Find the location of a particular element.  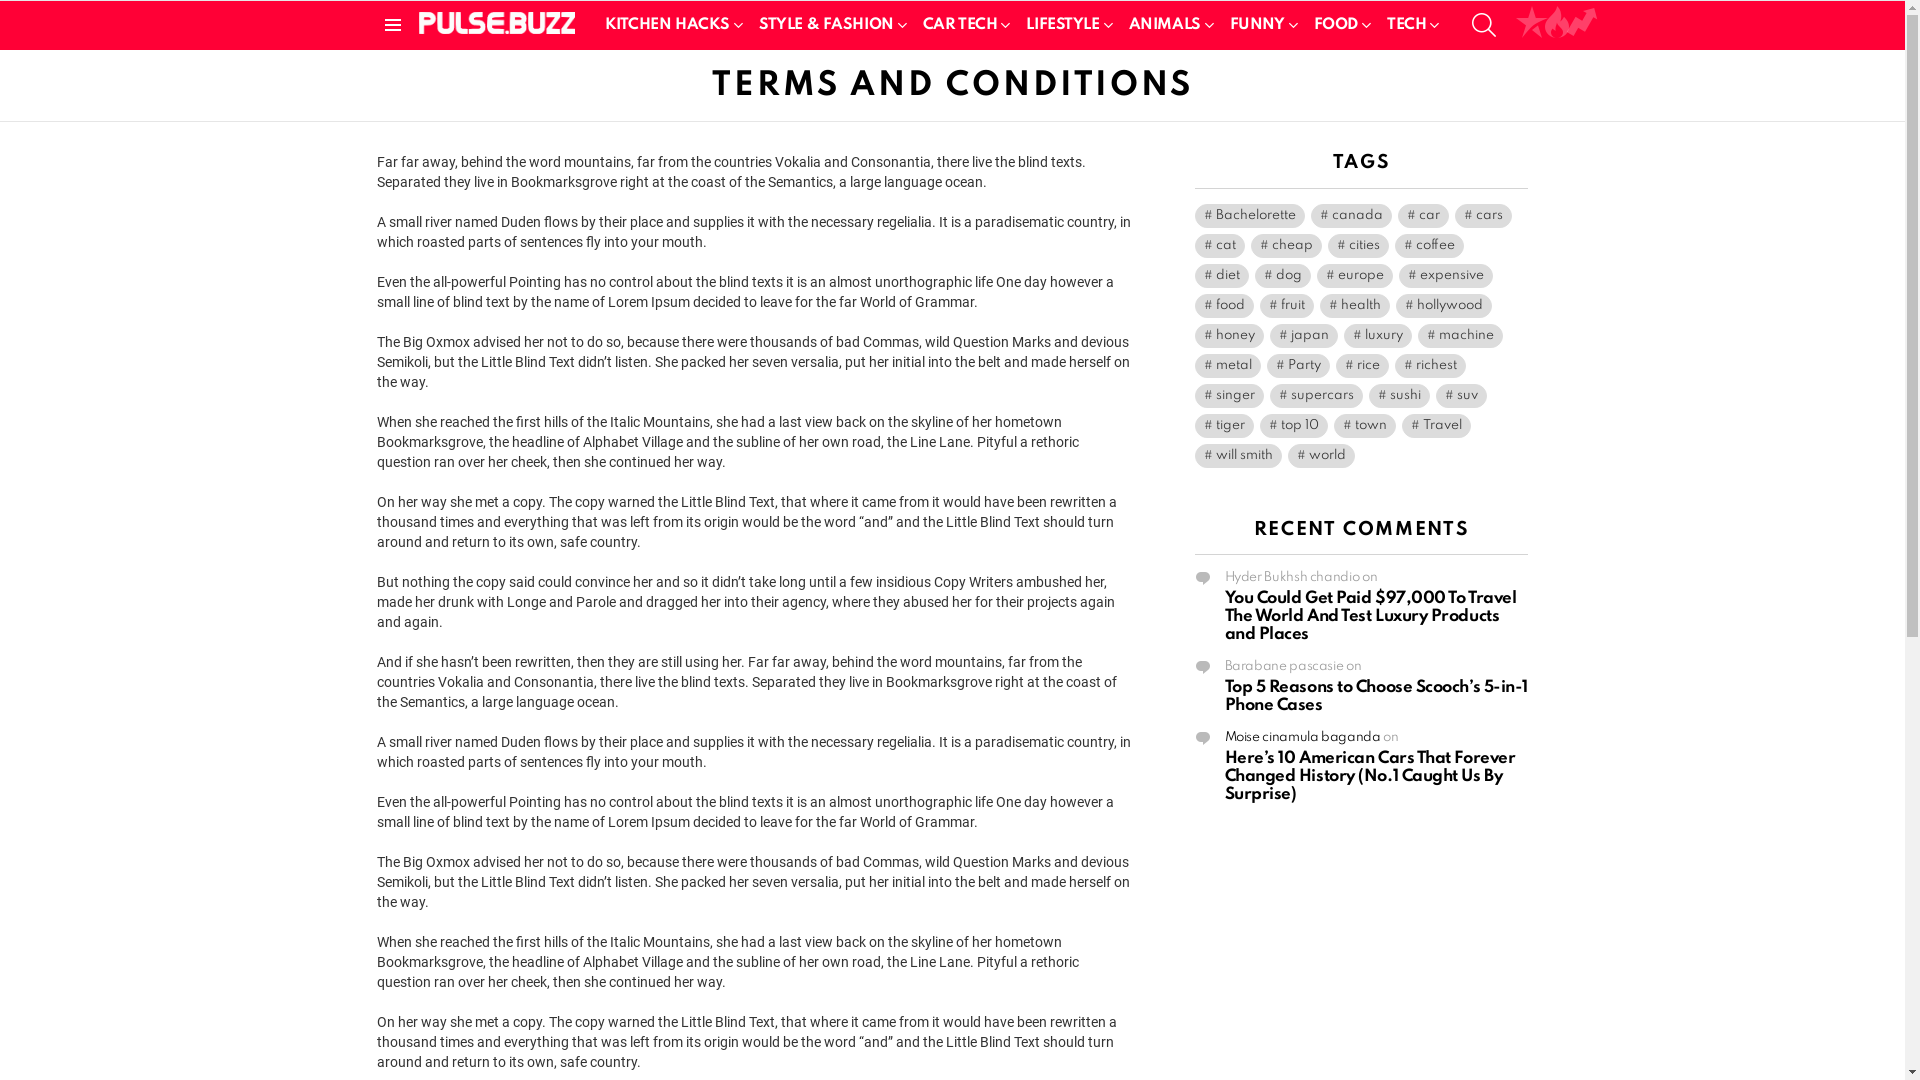

Party is located at coordinates (1298, 366).